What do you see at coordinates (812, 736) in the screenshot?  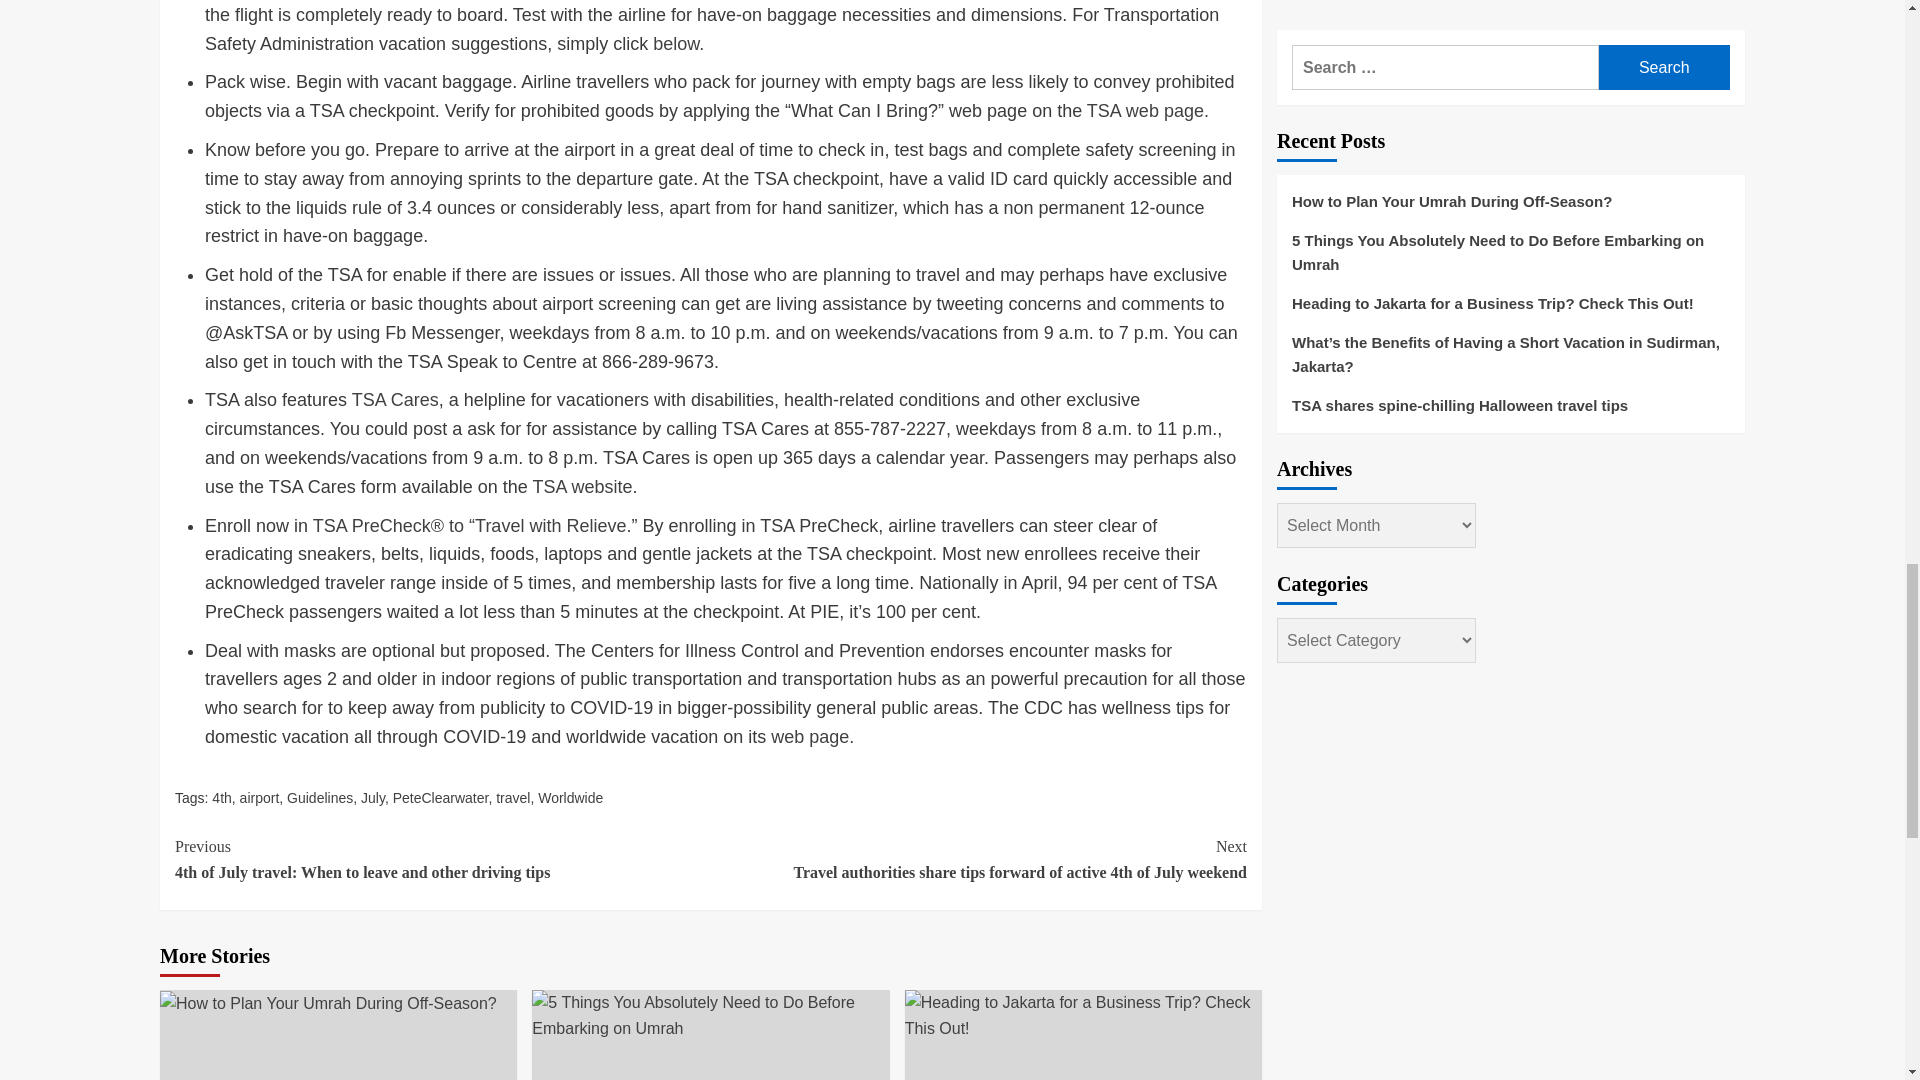 I see `web page.` at bounding box center [812, 736].